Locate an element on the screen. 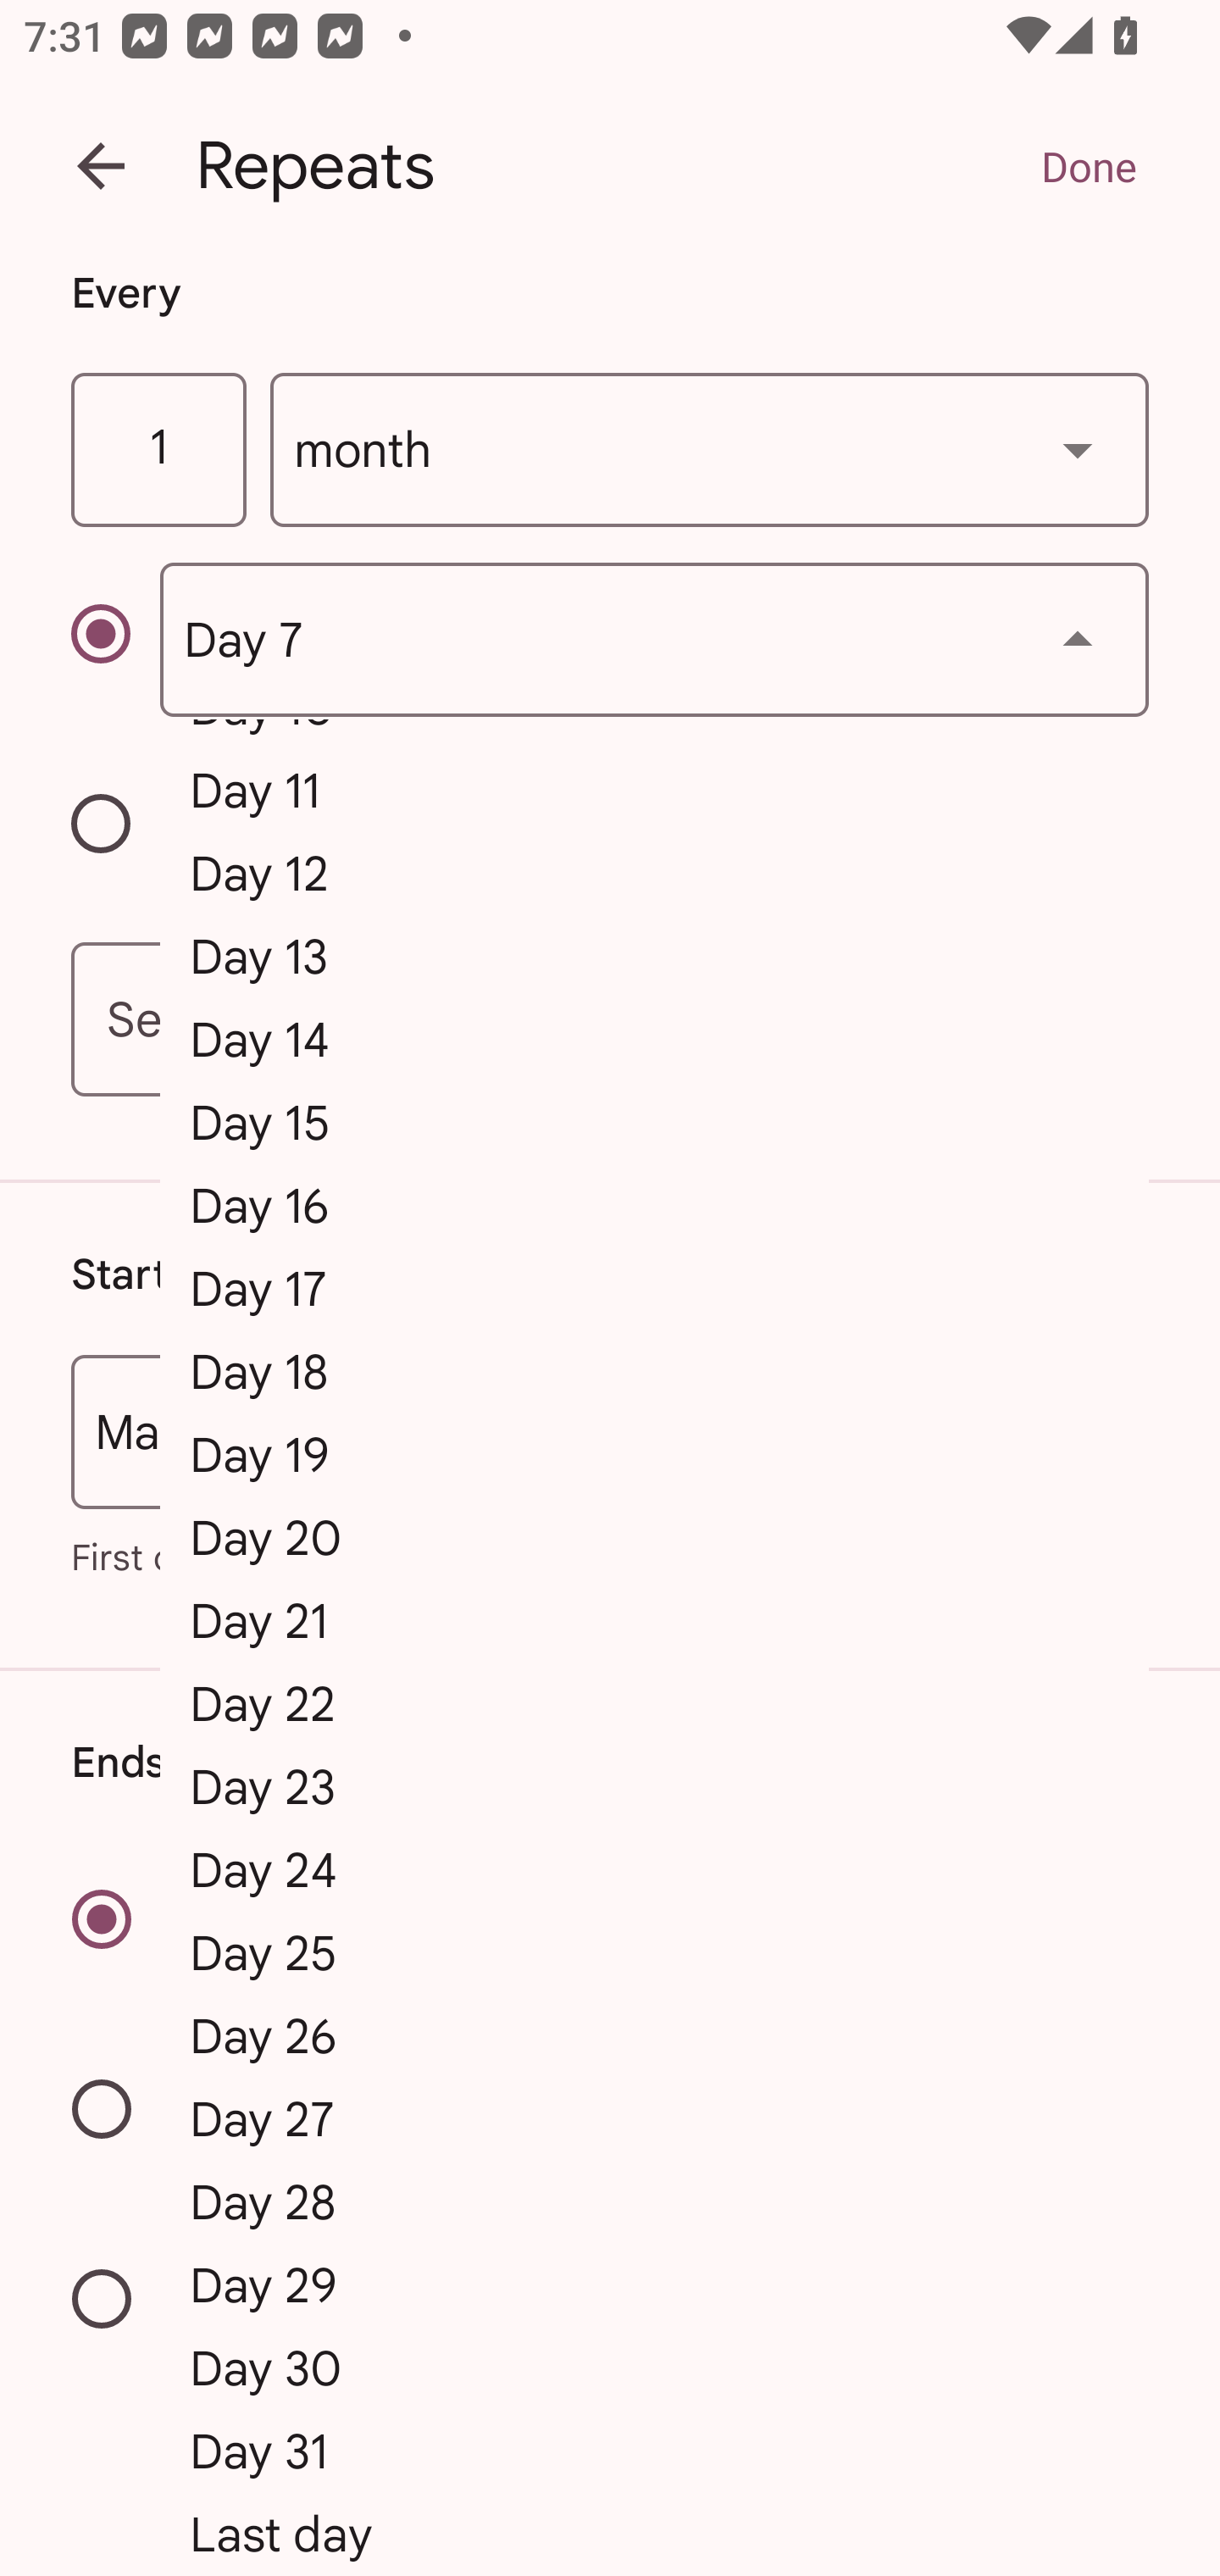 The height and width of the screenshot is (2576, 1220). month is located at coordinates (710, 451).